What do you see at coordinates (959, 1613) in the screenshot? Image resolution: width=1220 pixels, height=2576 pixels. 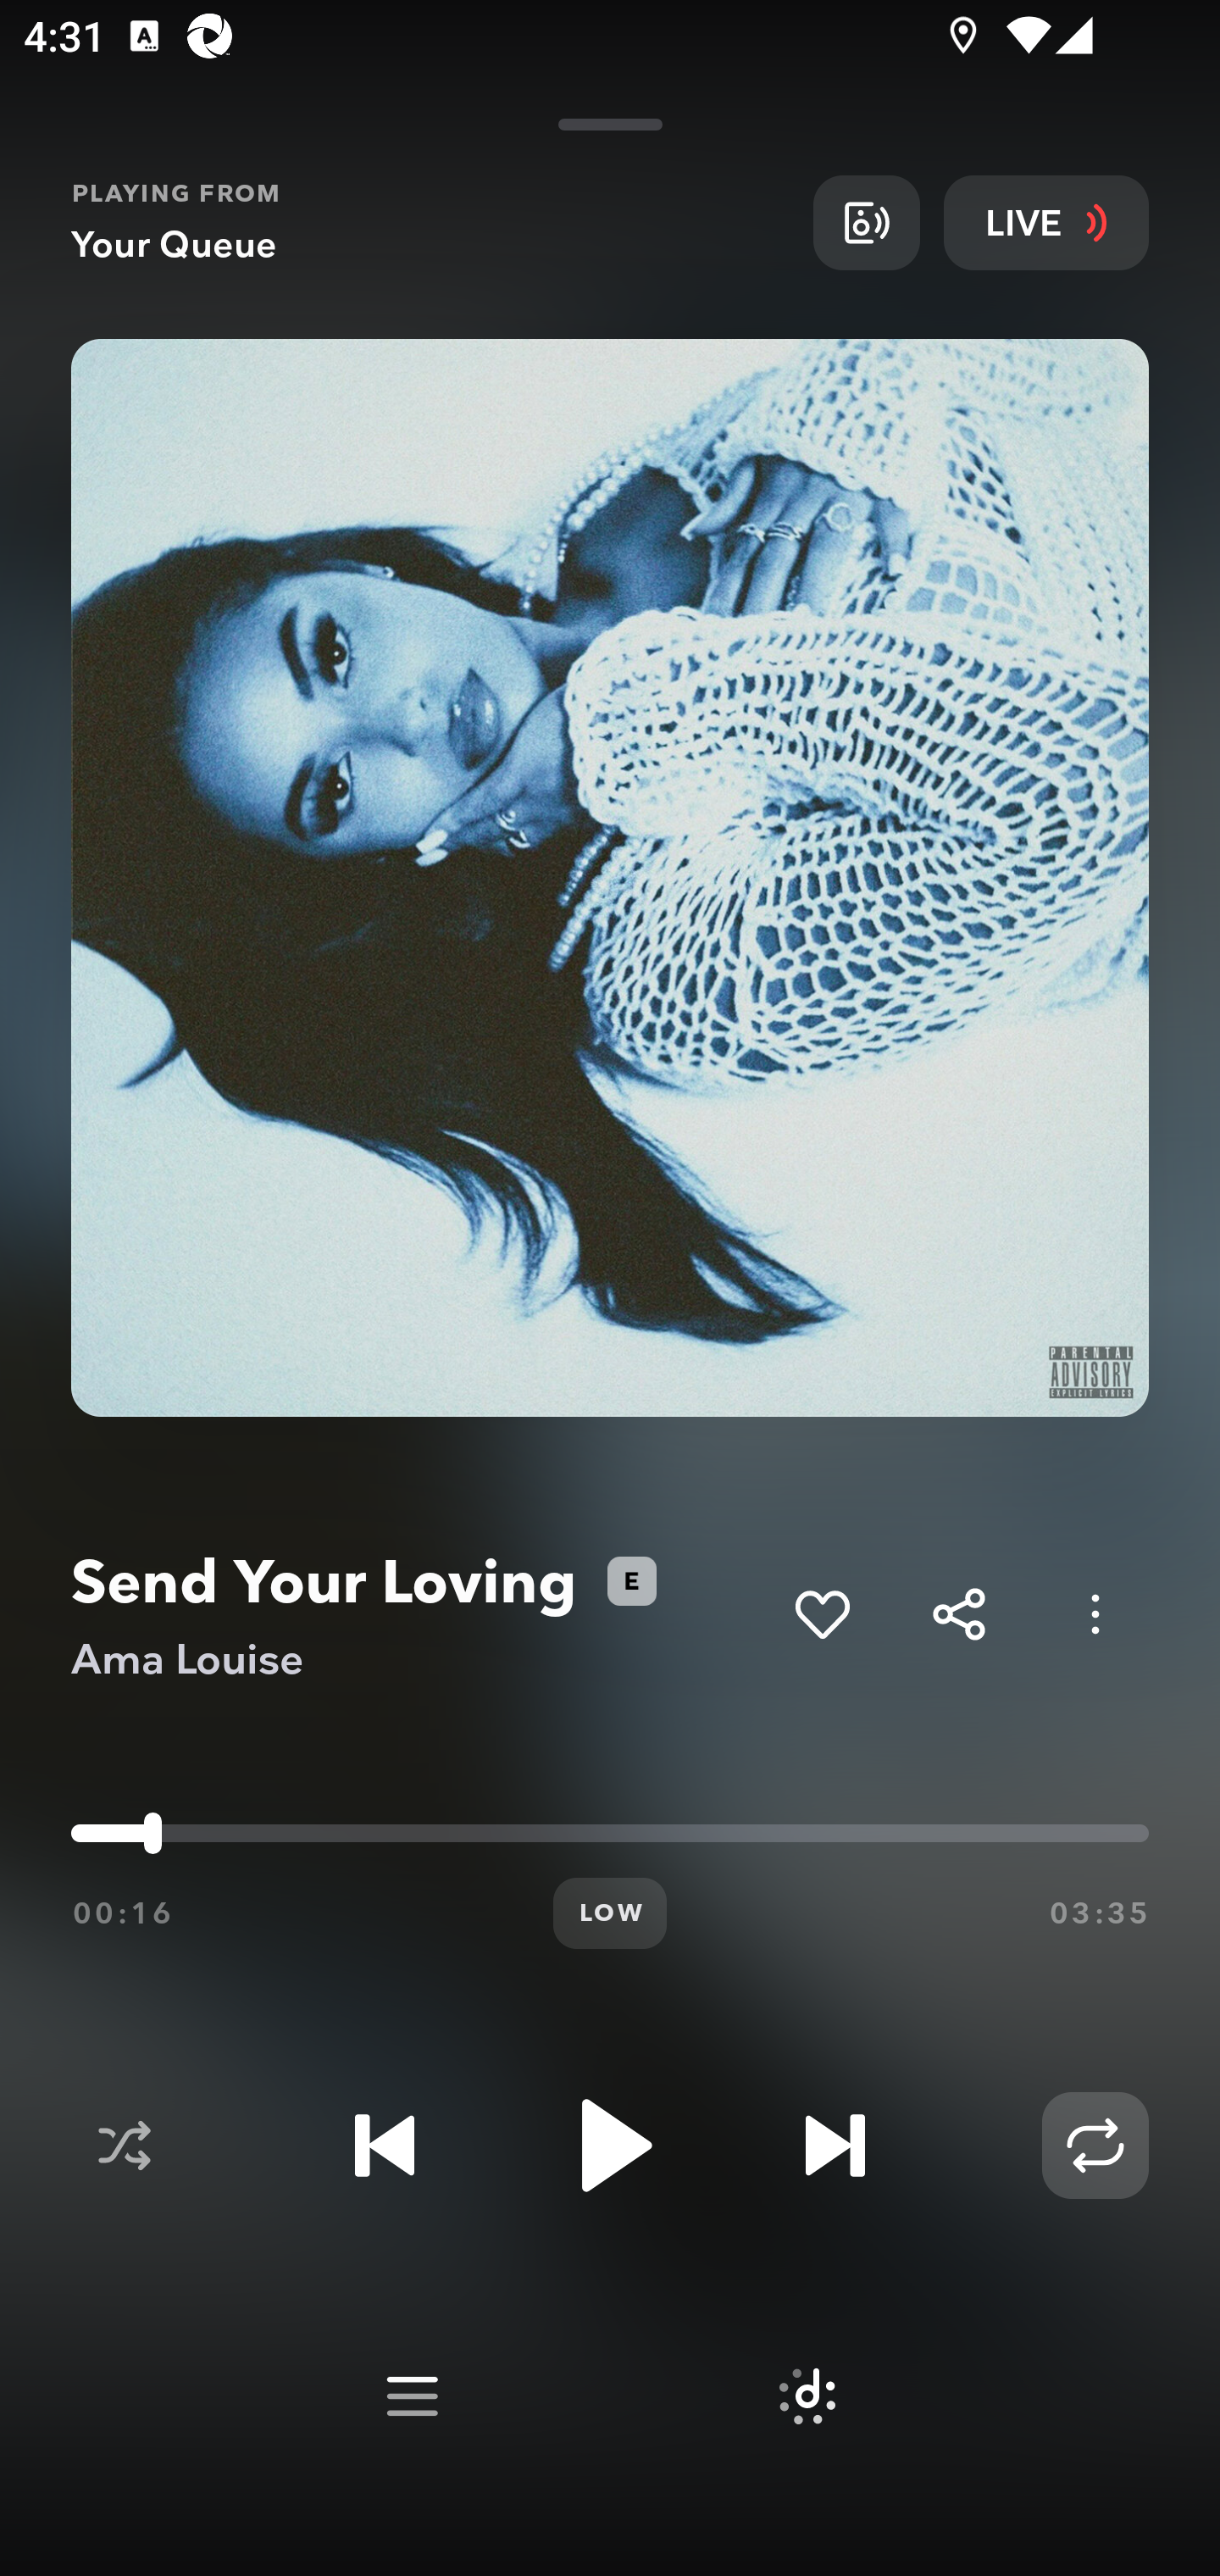 I see `Share` at bounding box center [959, 1613].